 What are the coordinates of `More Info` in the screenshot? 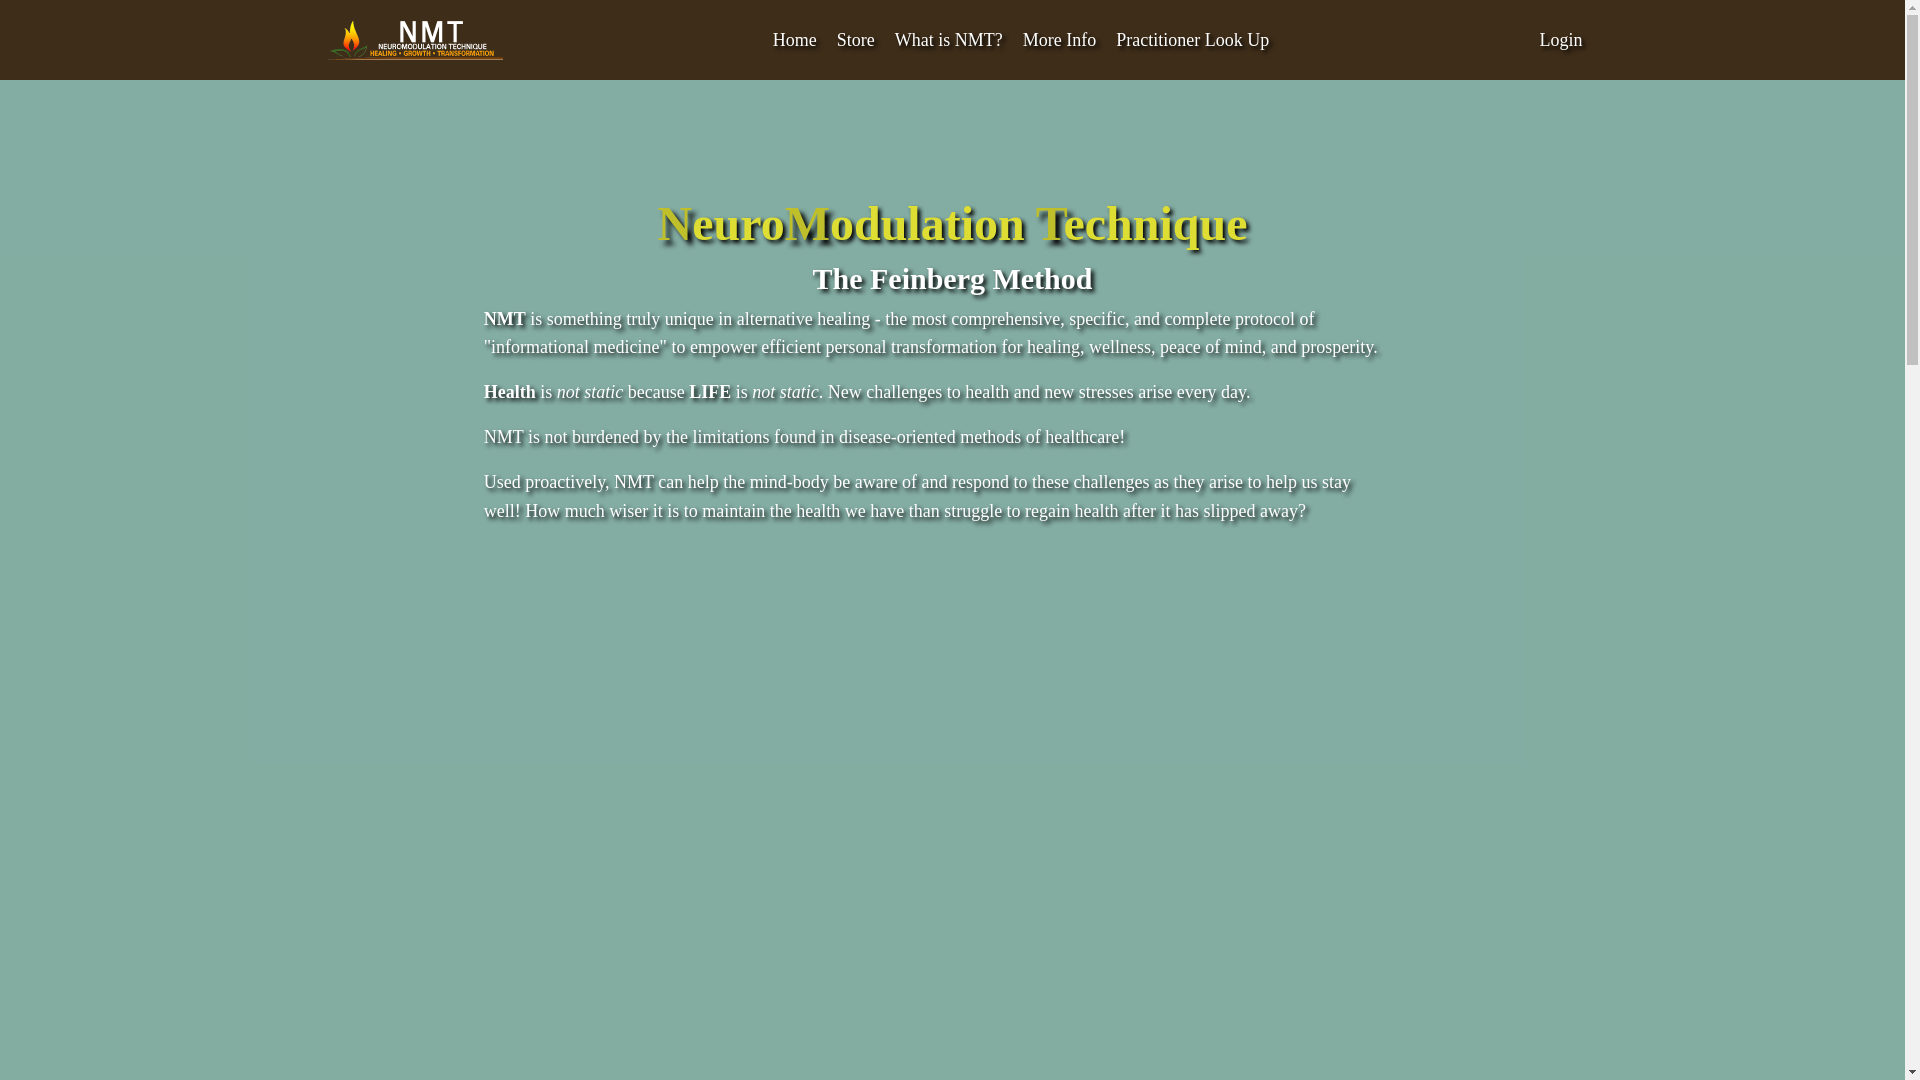 It's located at (1060, 40).